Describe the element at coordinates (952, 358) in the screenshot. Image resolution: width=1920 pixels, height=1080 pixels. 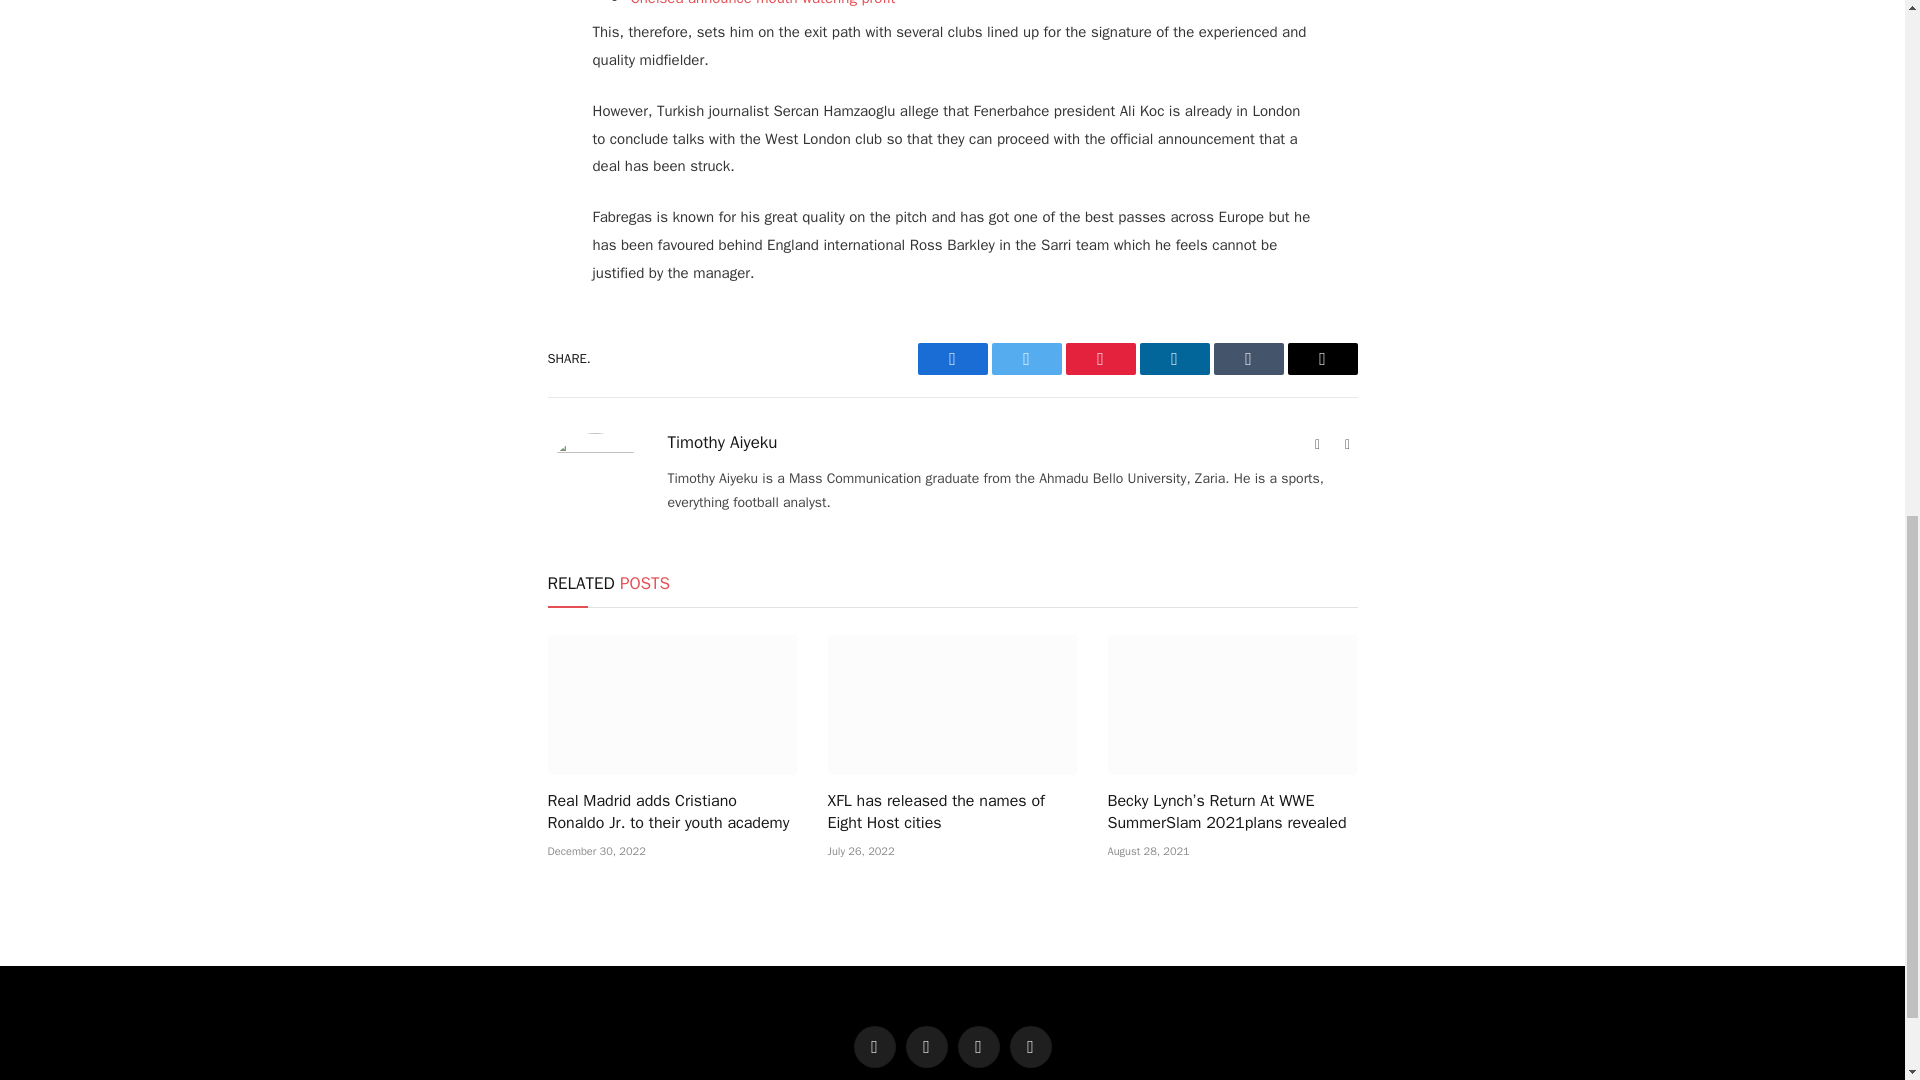
I see `Share on Facebook` at that location.